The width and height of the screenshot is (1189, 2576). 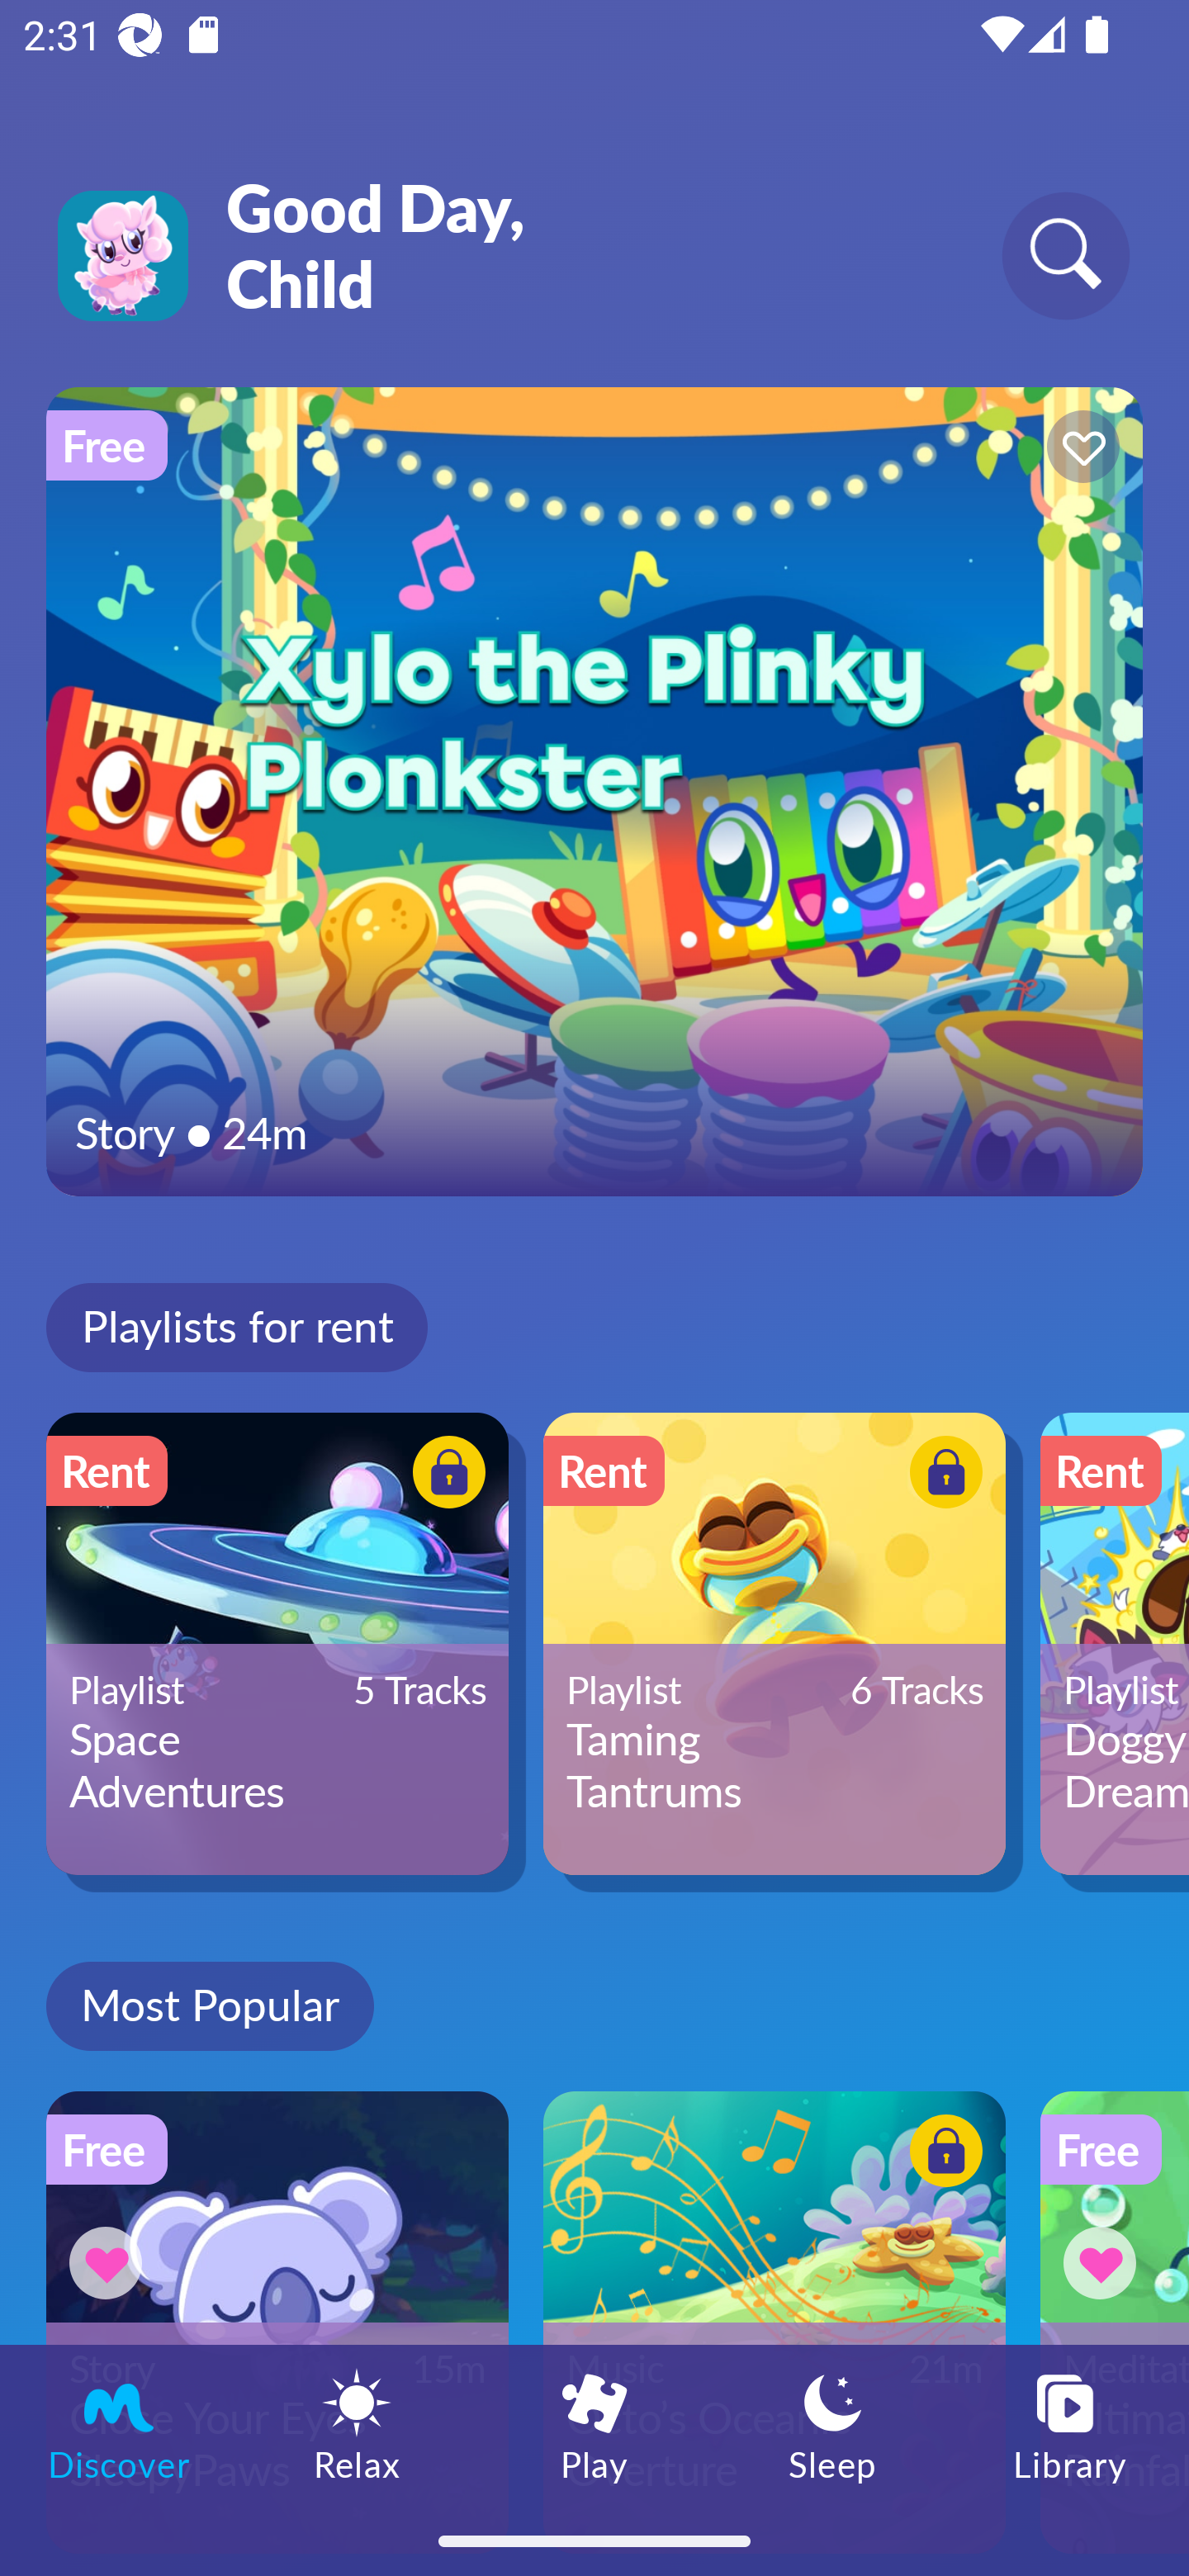 I want to click on Relax, so click(x=357, y=2425).